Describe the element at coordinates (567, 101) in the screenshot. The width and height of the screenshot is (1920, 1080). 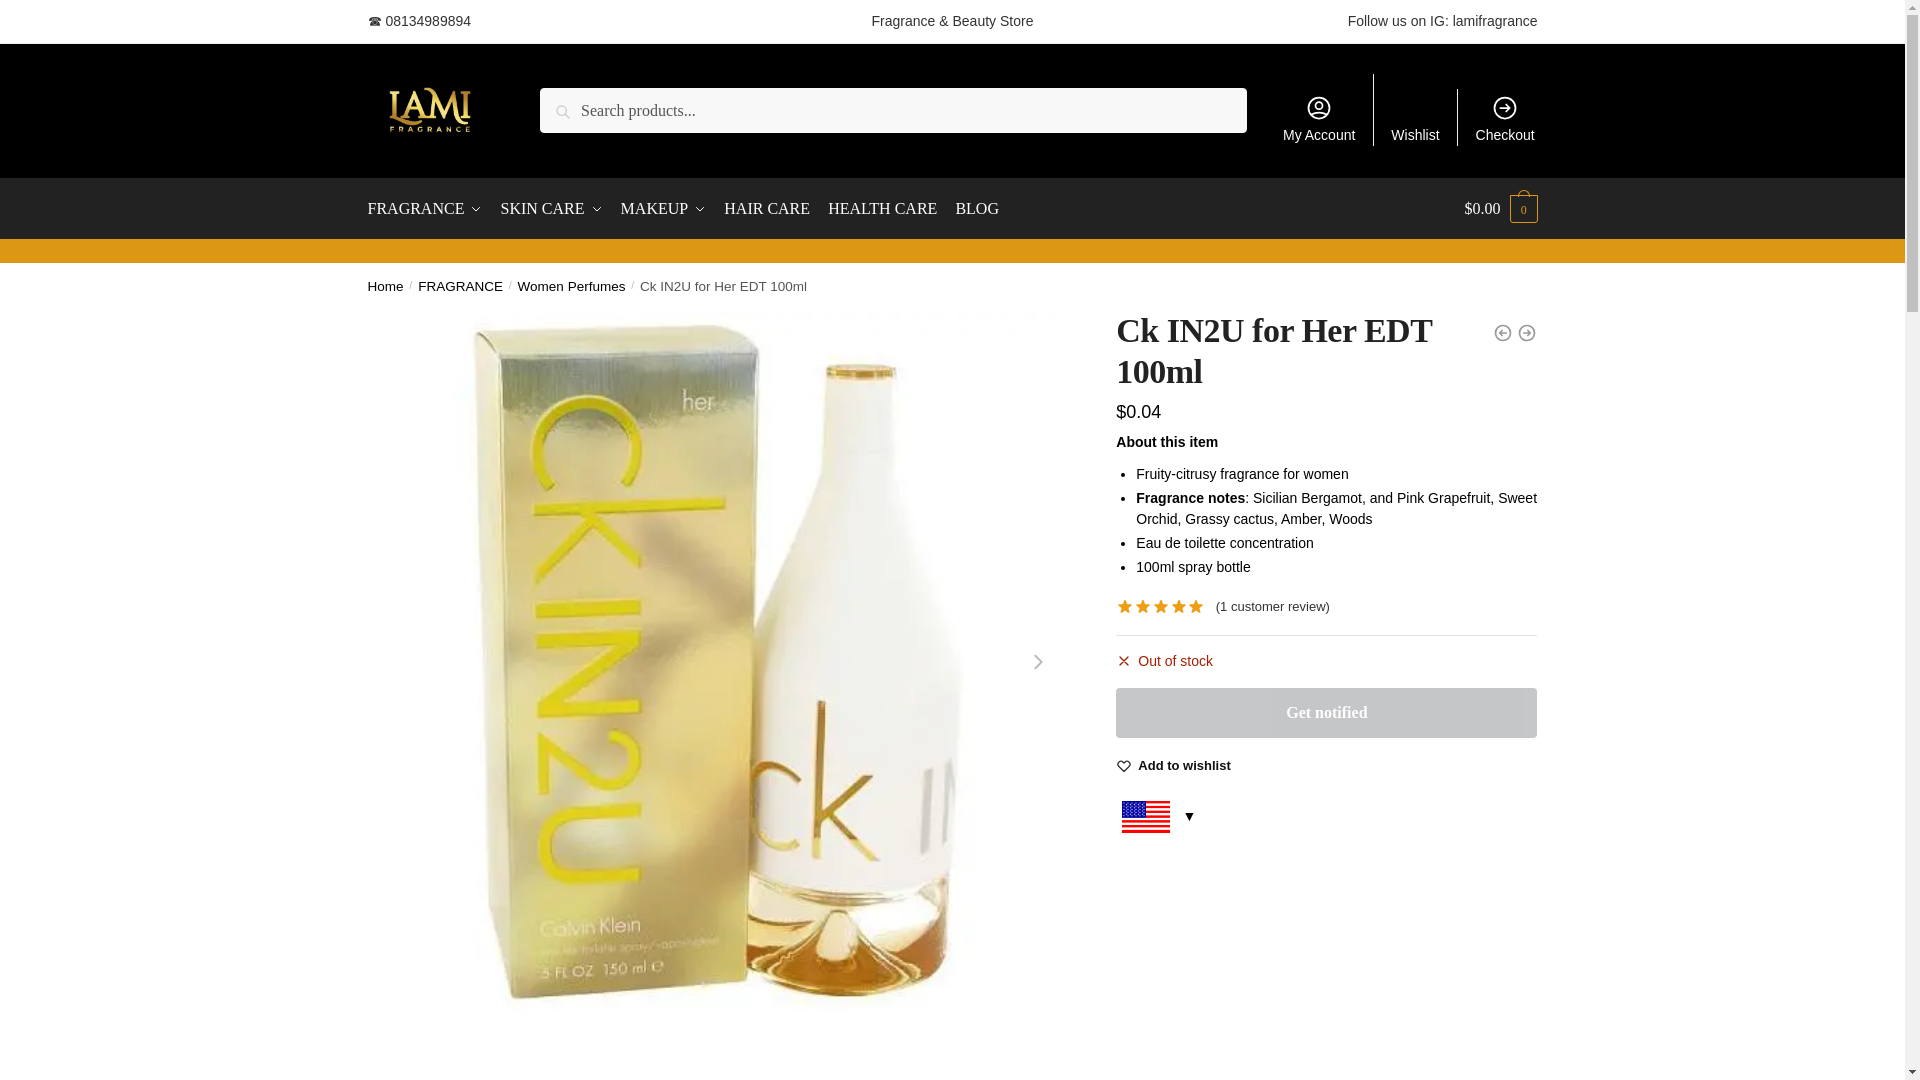
I see `Search` at that location.